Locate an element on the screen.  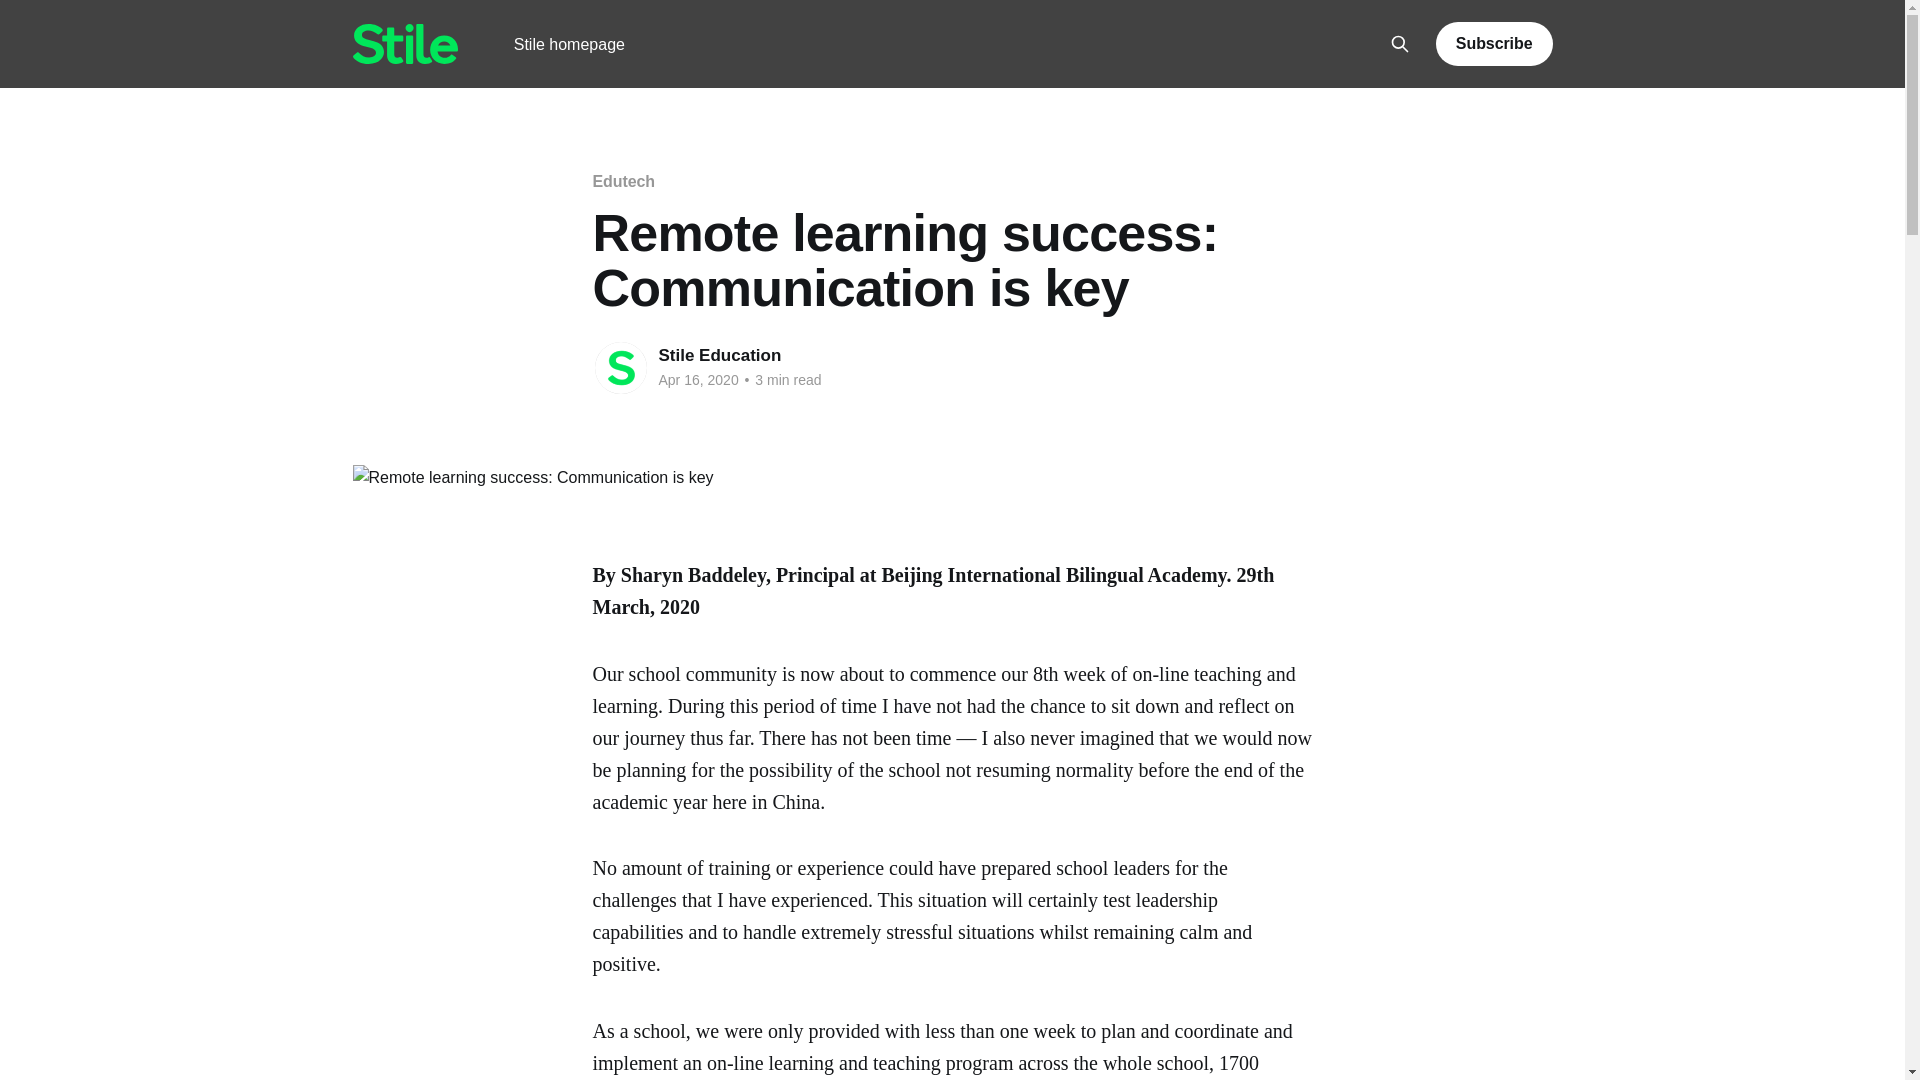
Stile homepage is located at coordinates (570, 44).